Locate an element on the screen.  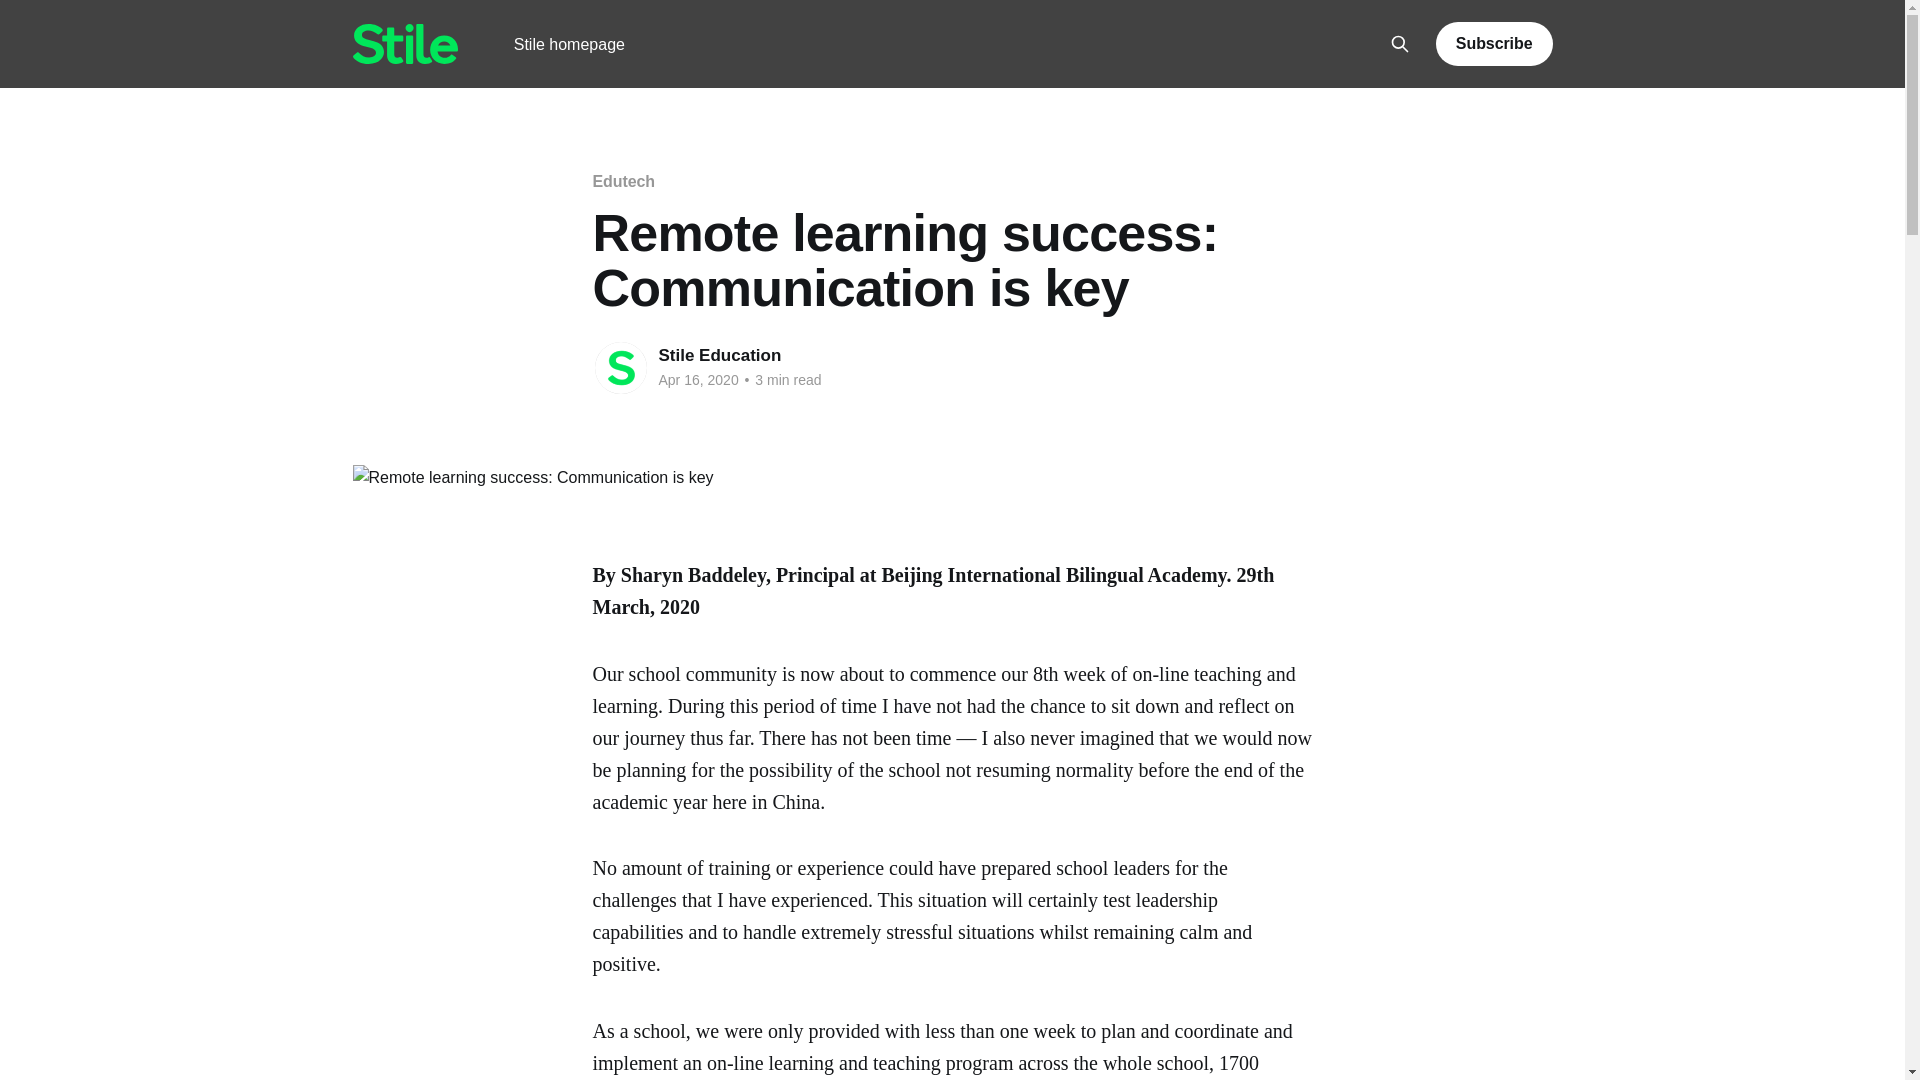
Stile homepage is located at coordinates (570, 44).